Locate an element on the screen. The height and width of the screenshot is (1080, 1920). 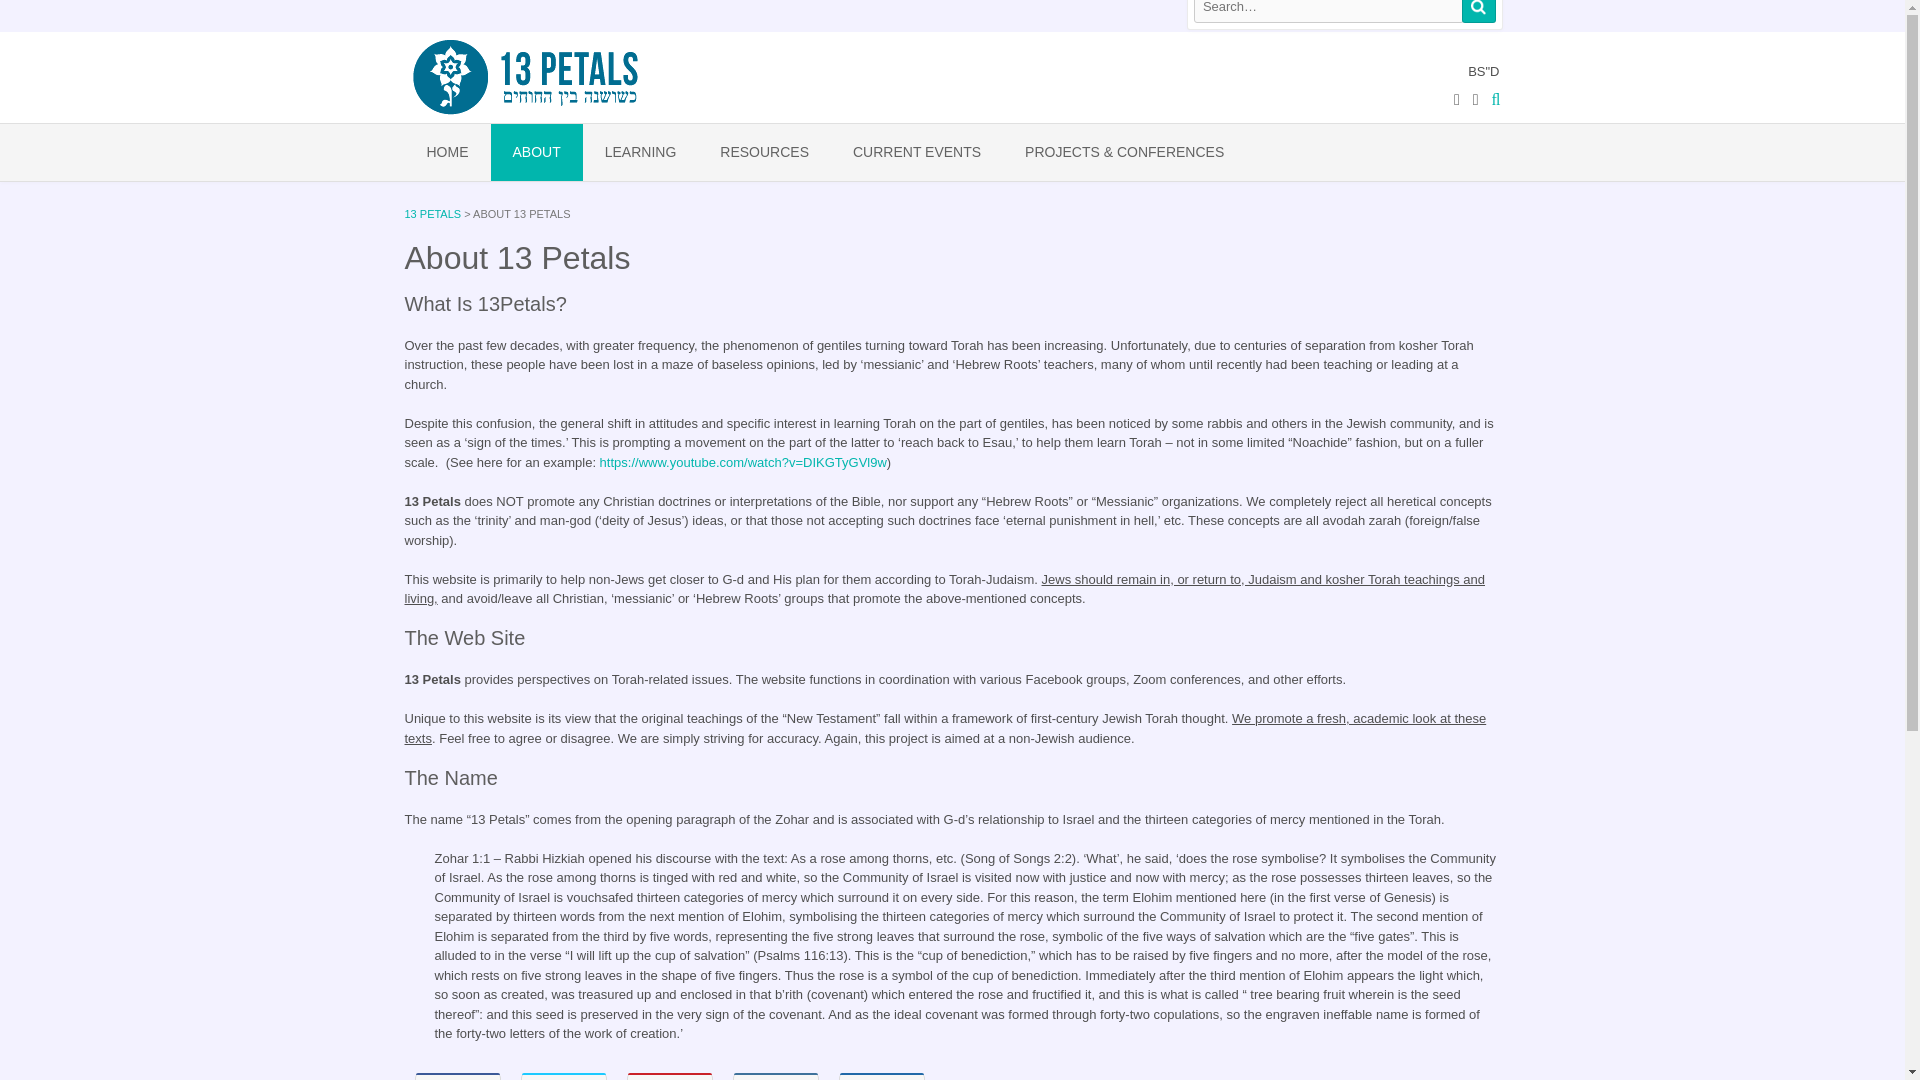
RESOURCES is located at coordinates (764, 152).